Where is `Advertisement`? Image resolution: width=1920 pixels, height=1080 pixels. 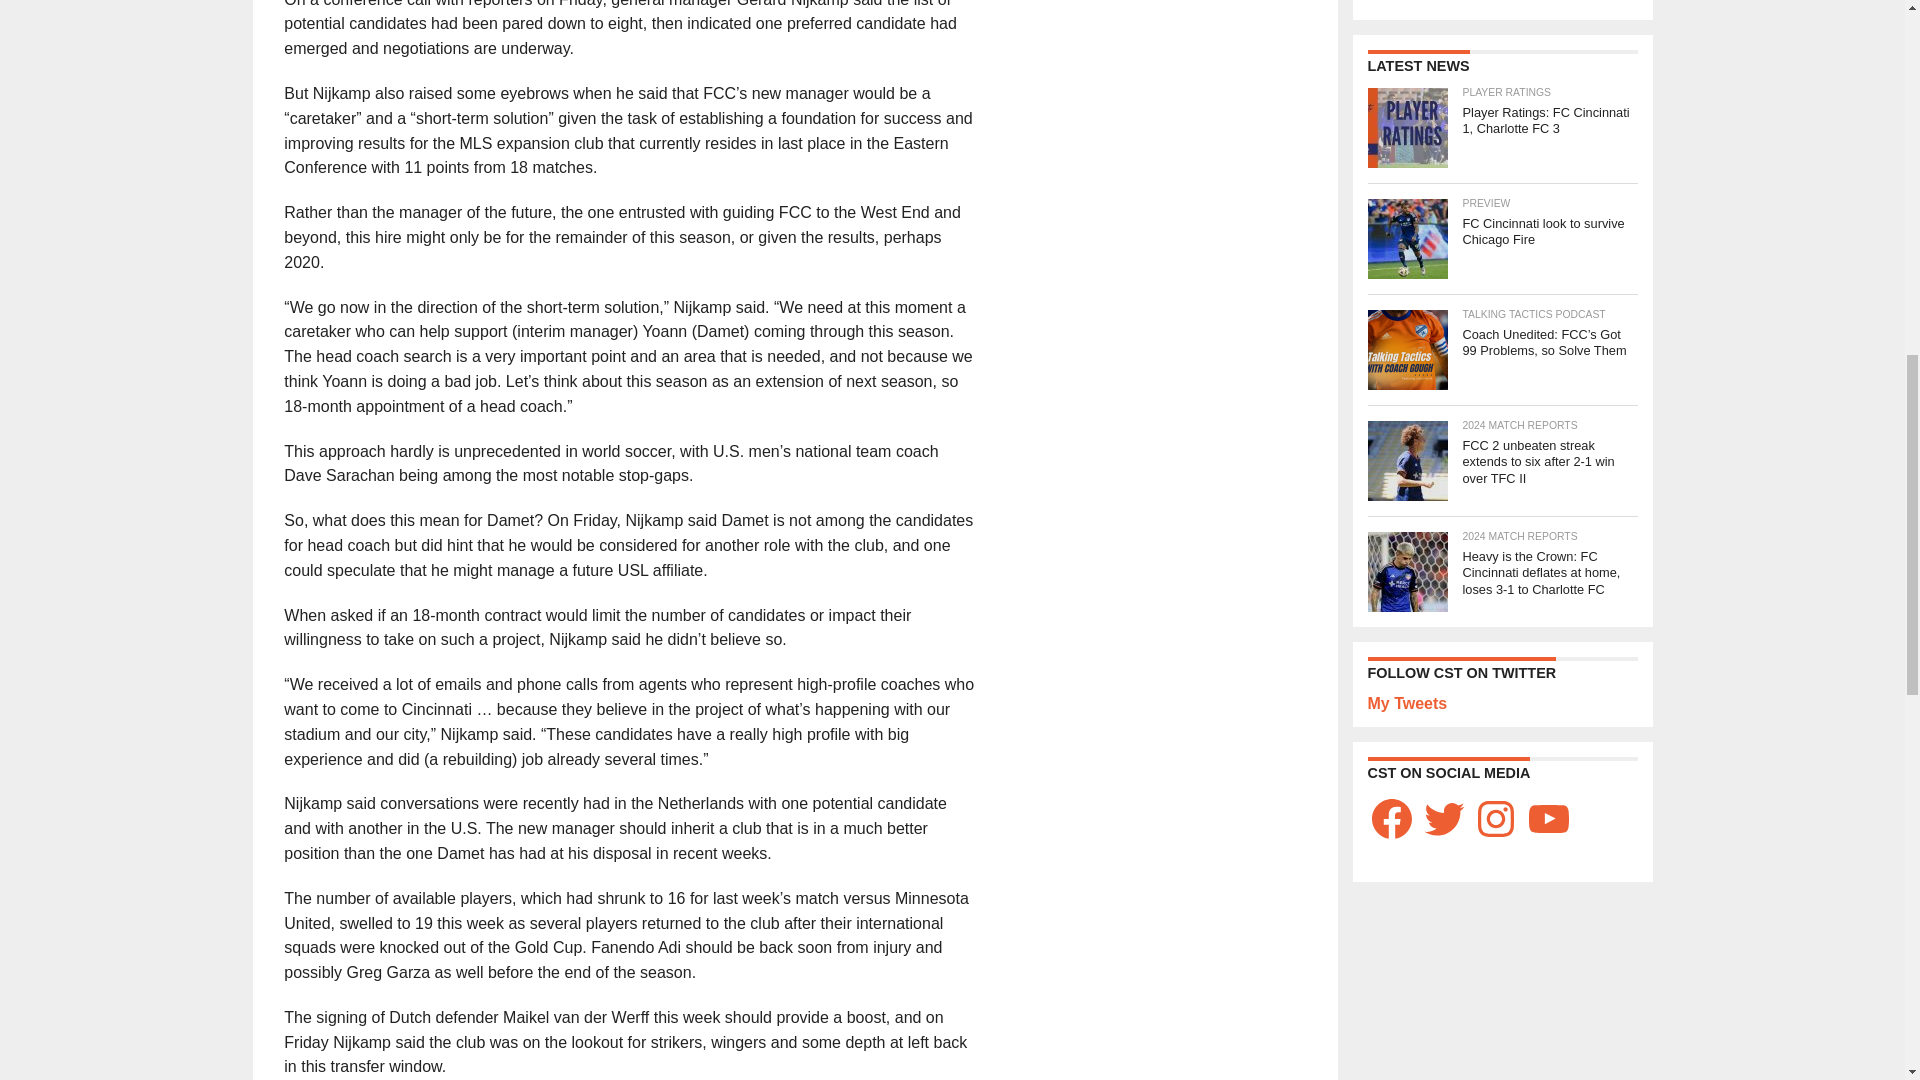 Advertisement is located at coordinates (1501, 2).